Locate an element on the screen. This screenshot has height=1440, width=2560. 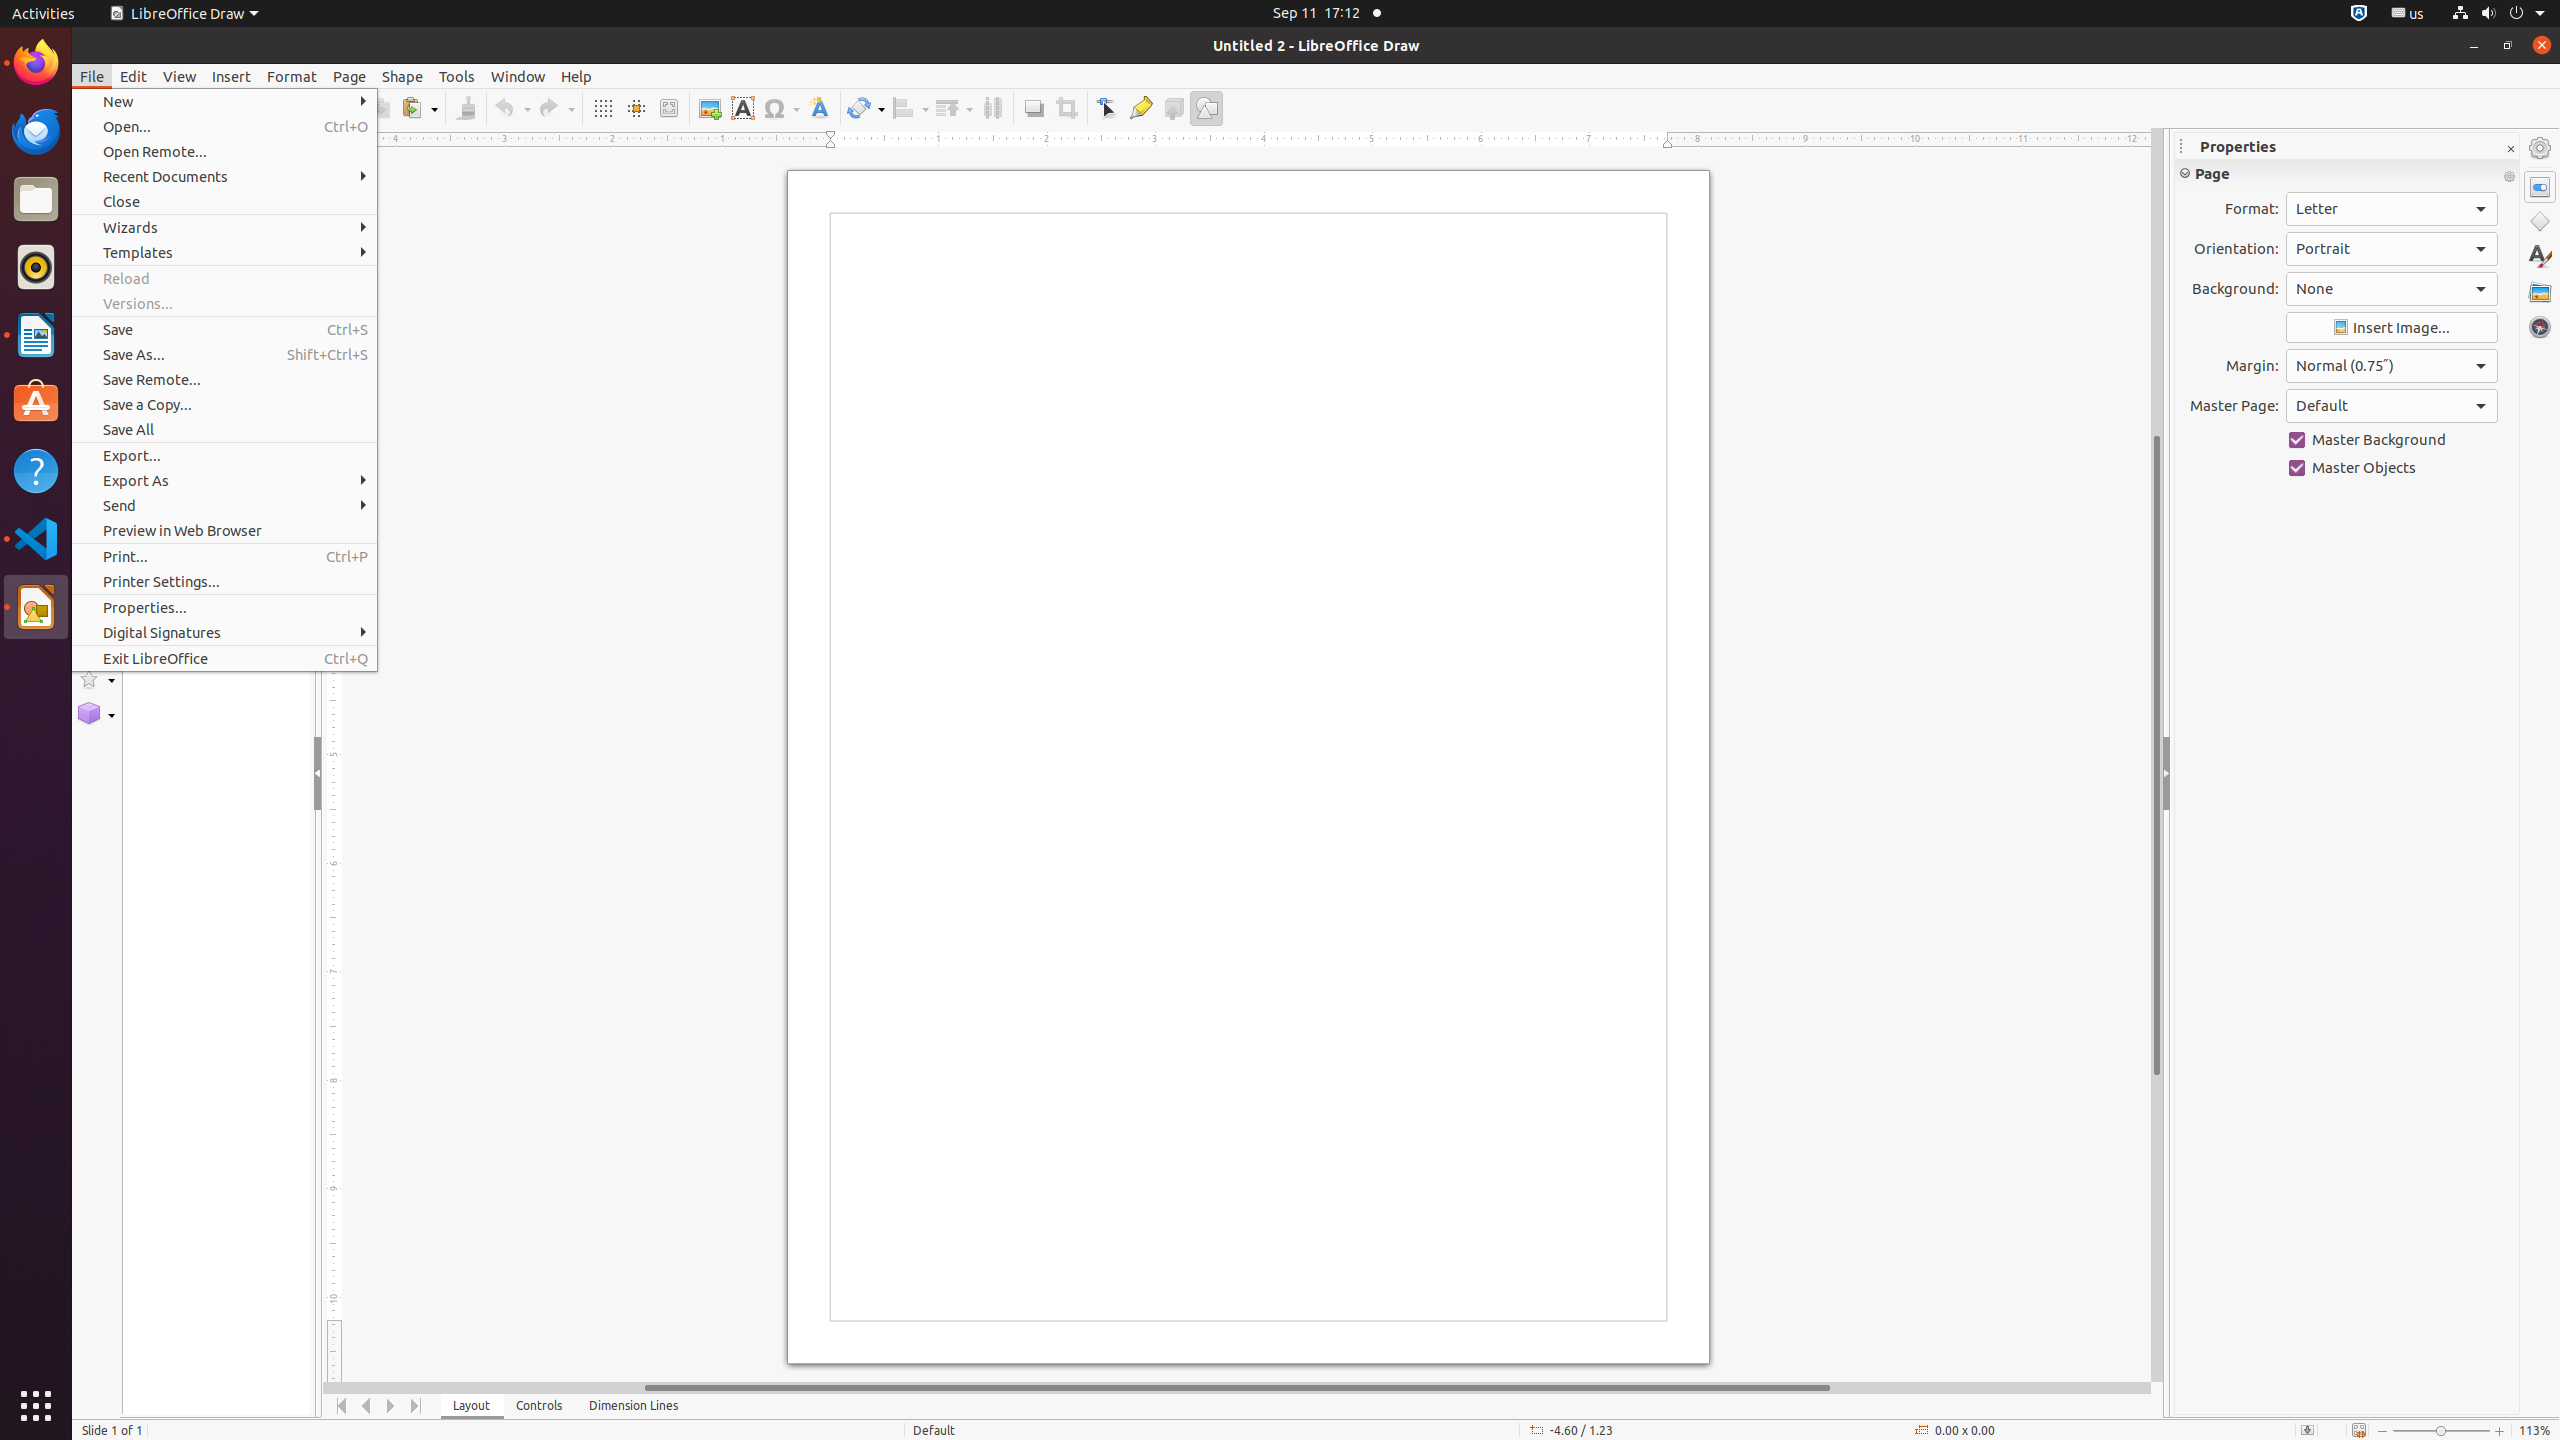
Glue Points is located at coordinates (1140, 108).